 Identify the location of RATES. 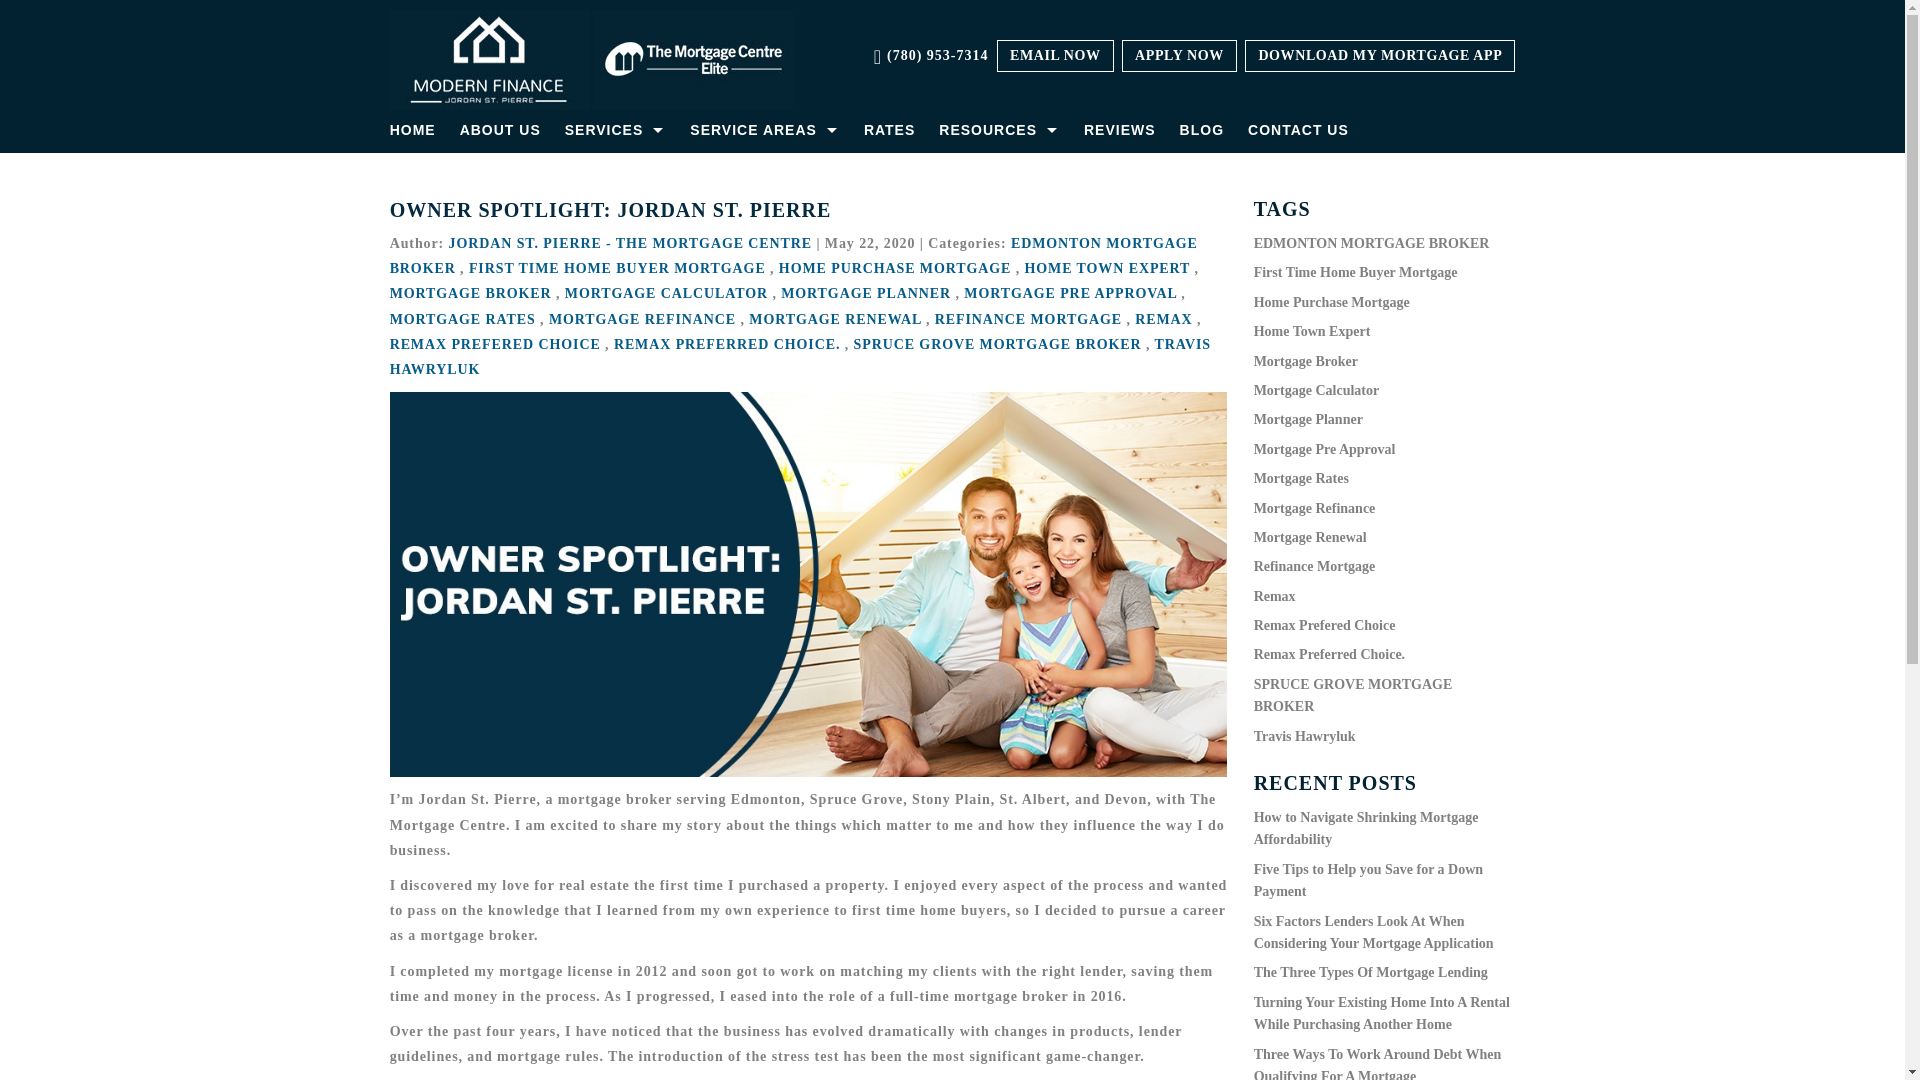
(890, 130).